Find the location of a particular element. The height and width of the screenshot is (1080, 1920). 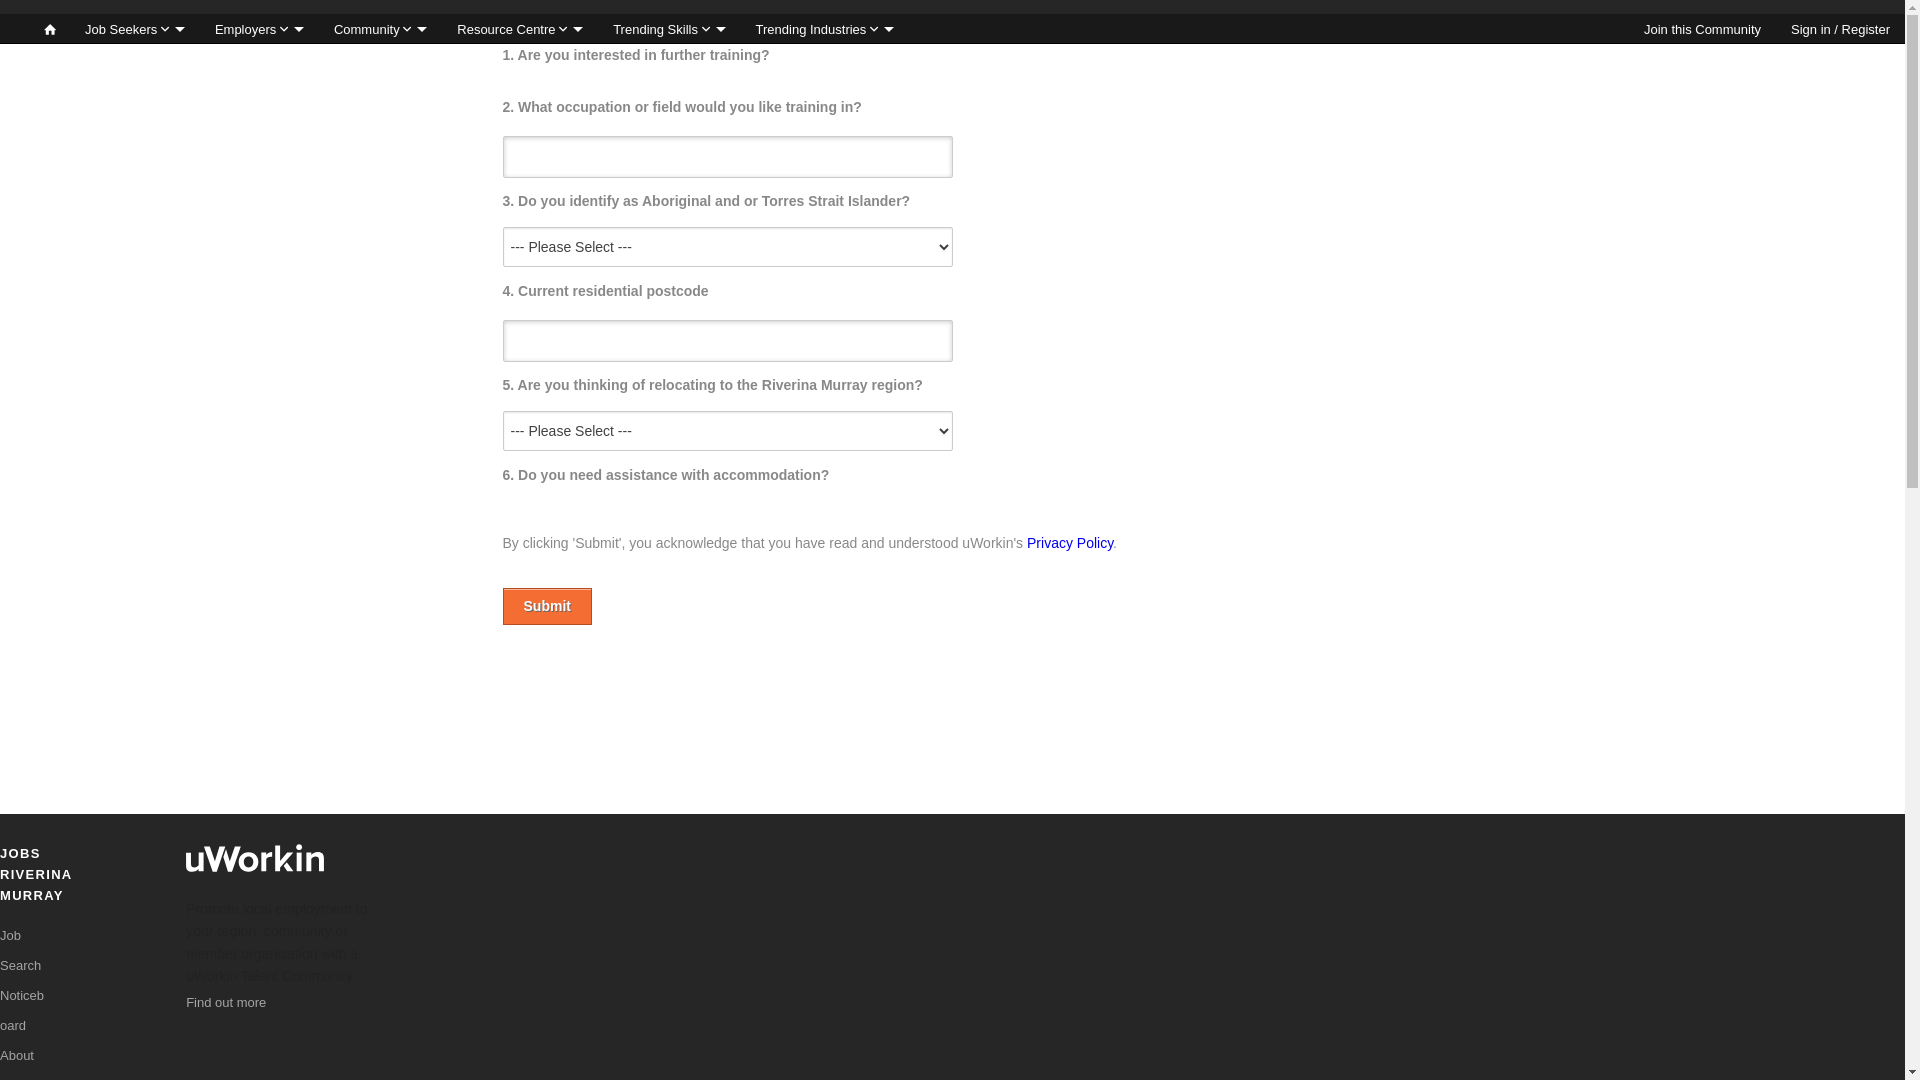

Privacy Policy is located at coordinates (1070, 543).